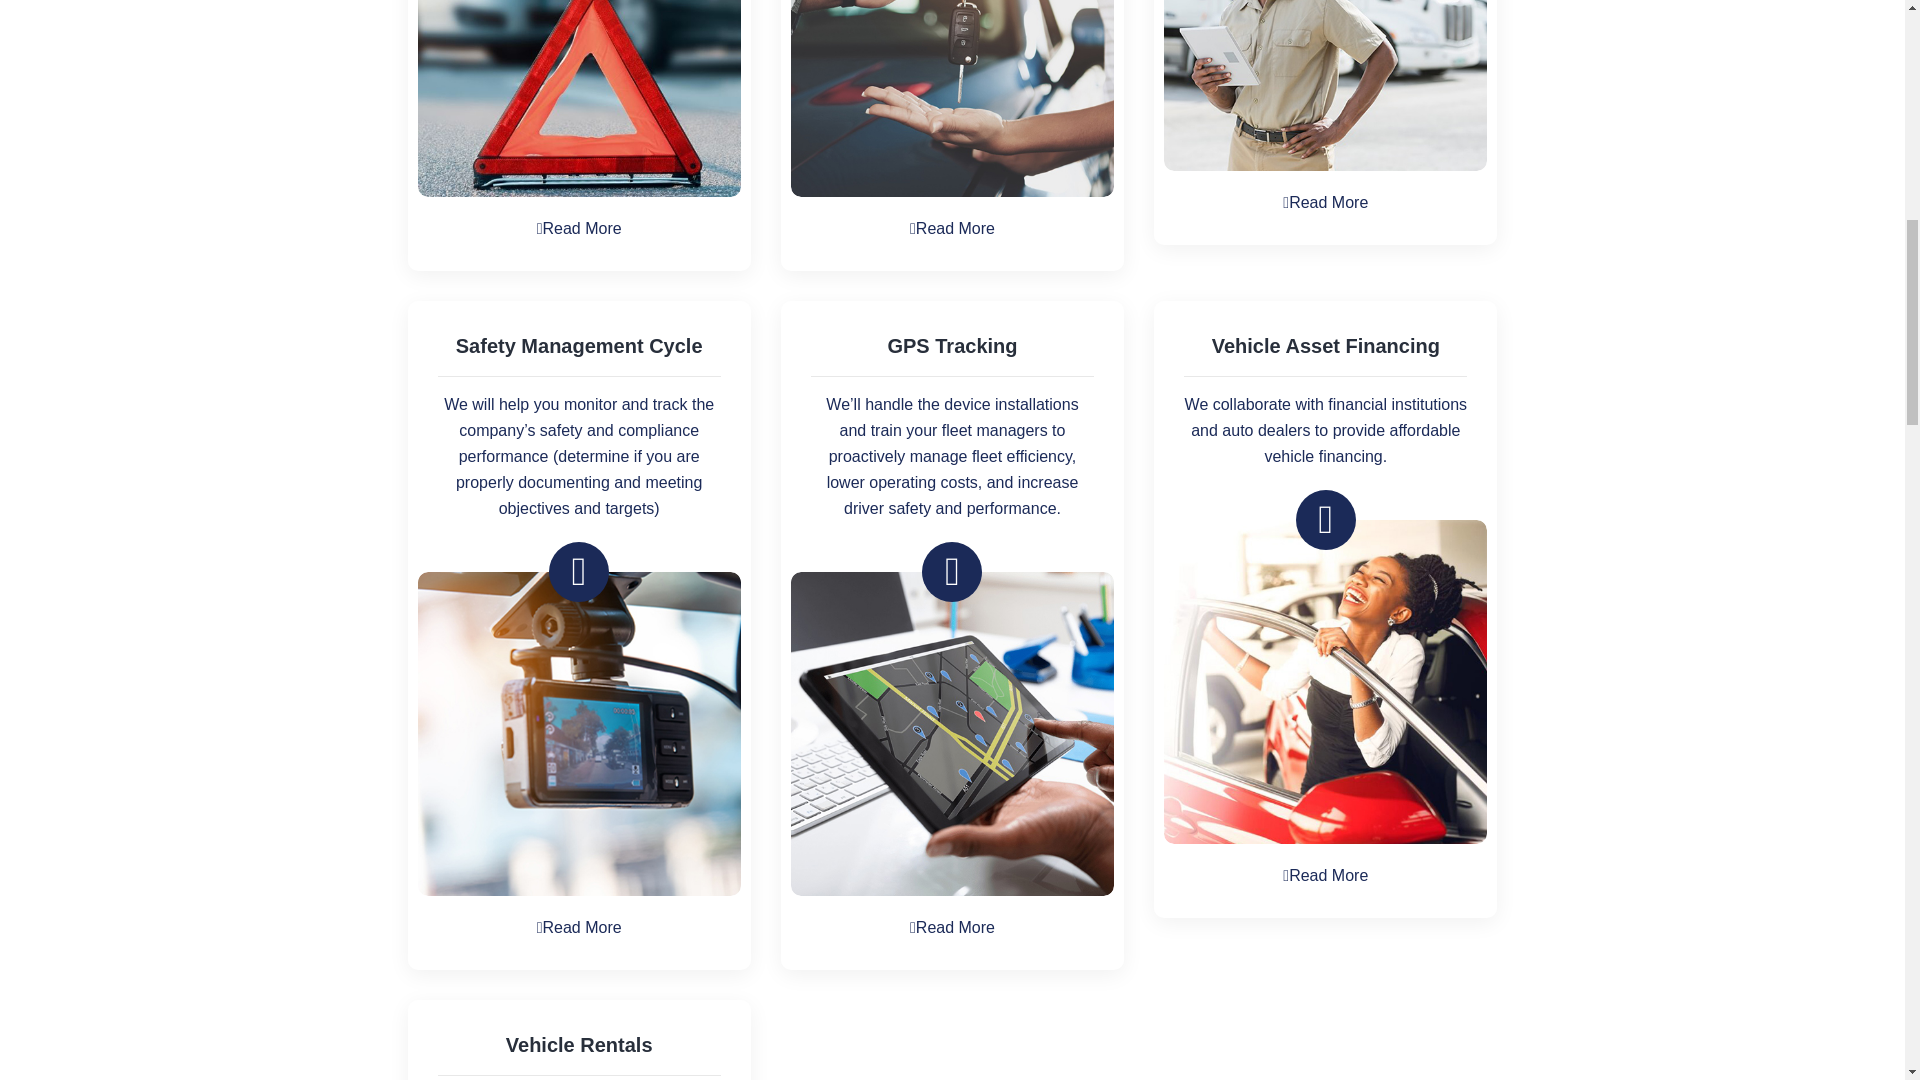 Image resolution: width=1920 pixels, height=1080 pixels. What do you see at coordinates (952, 345) in the screenshot?
I see `GPS Tracking` at bounding box center [952, 345].